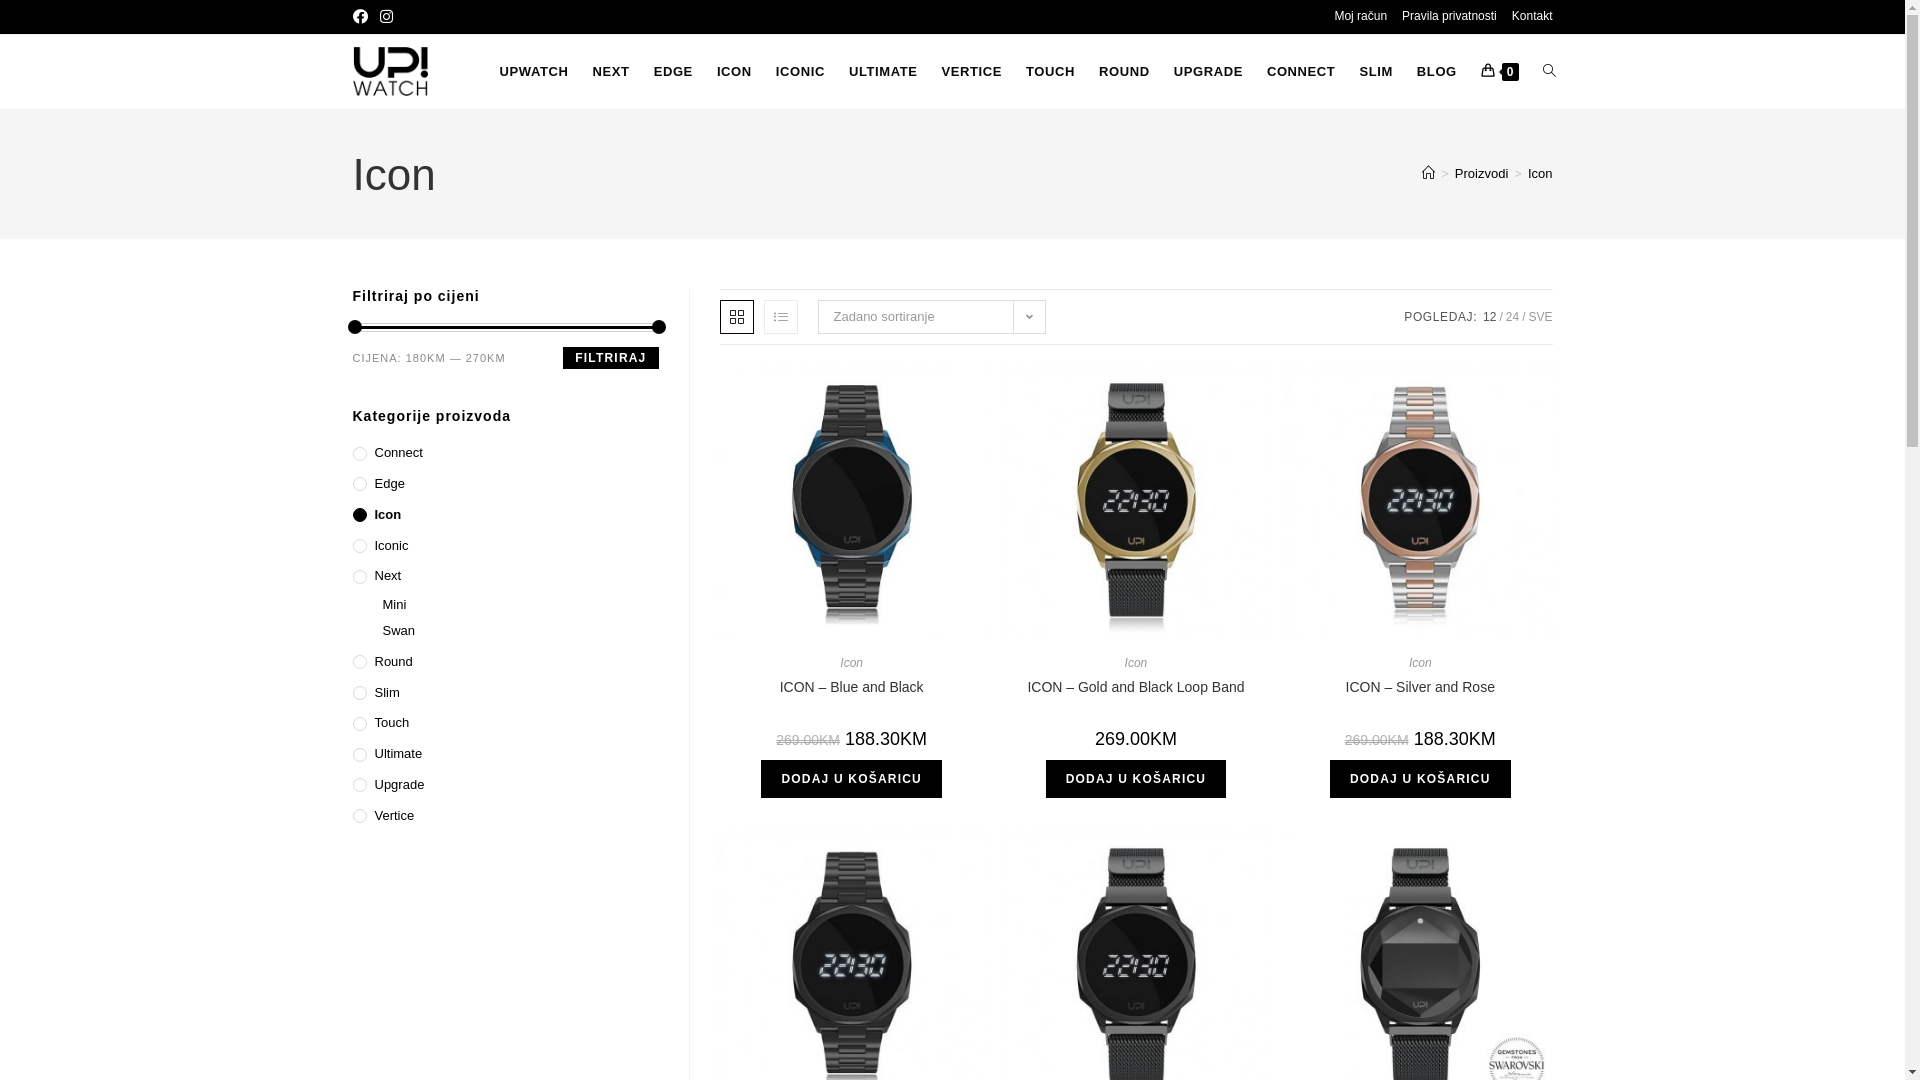 The height and width of the screenshot is (1080, 1920). I want to click on Ultimate, so click(505, 754).